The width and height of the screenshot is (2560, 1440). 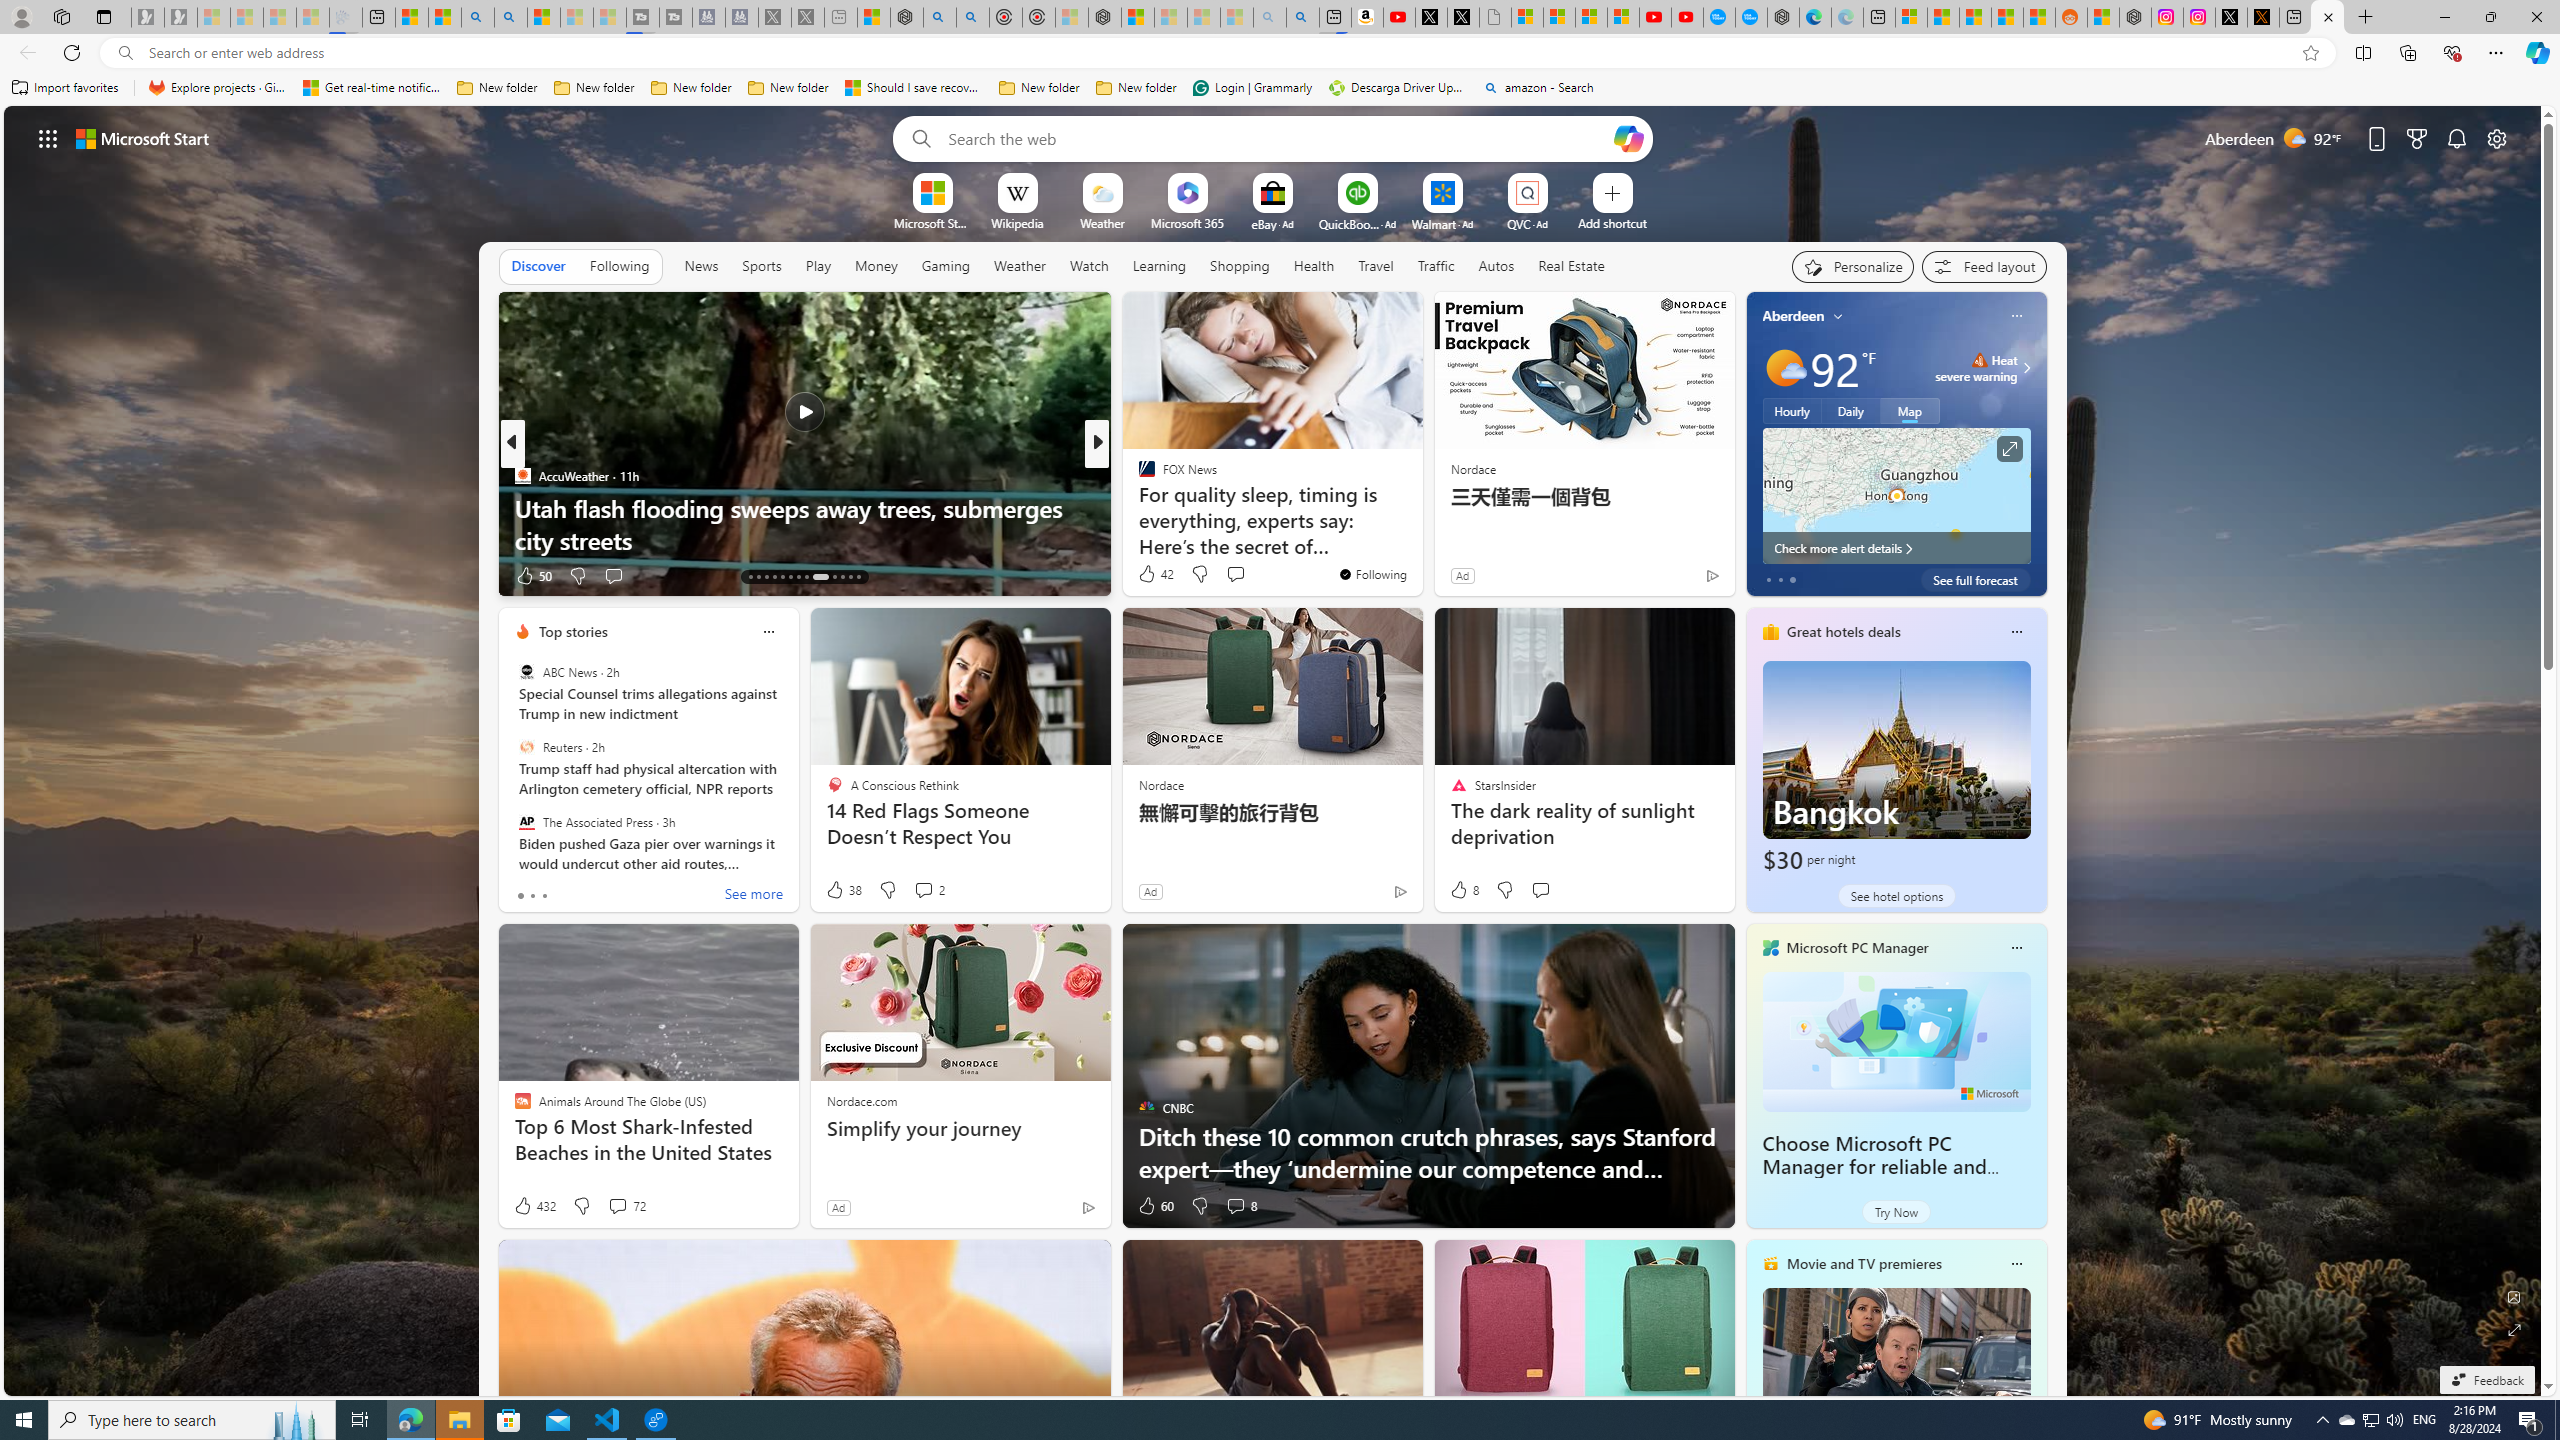 I want to click on Reuters, so click(x=526, y=747).